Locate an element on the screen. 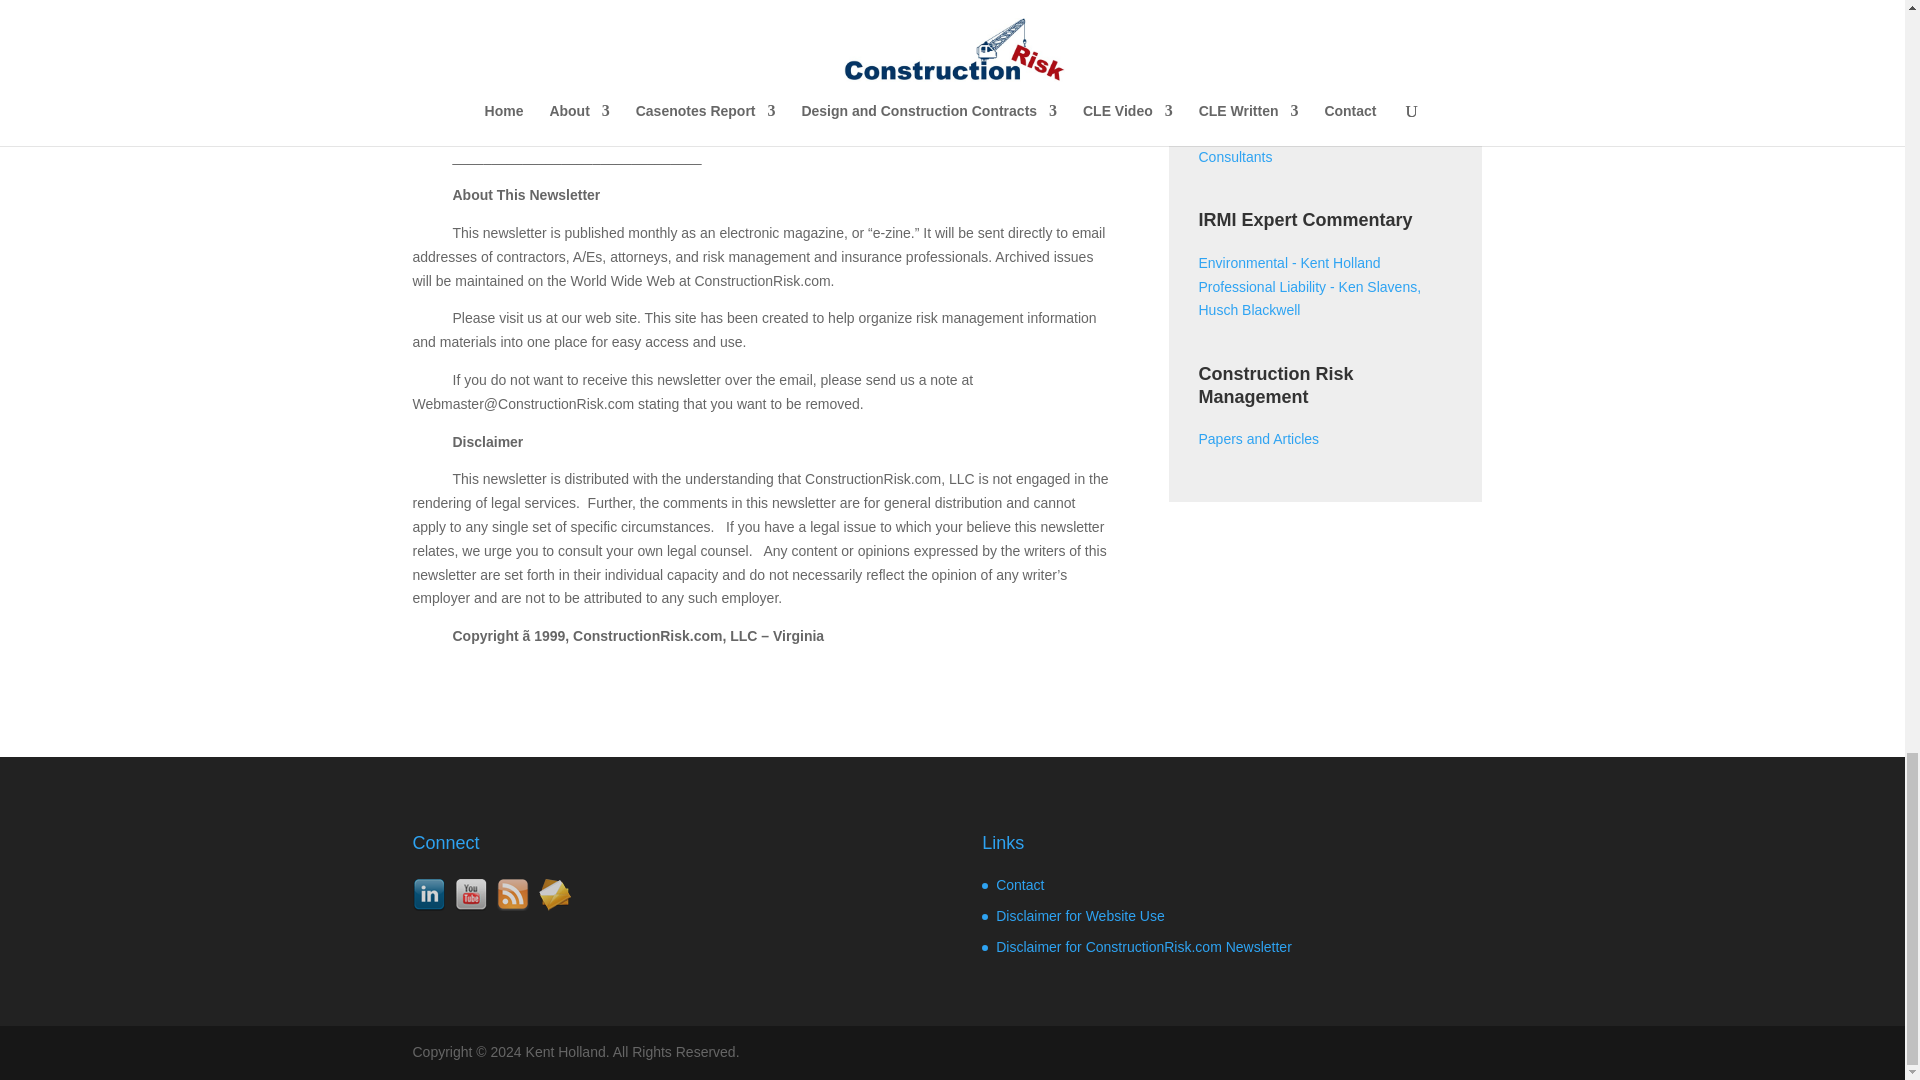 This screenshot has height=1080, width=1920.  RSS is located at coordinates (512, 895).